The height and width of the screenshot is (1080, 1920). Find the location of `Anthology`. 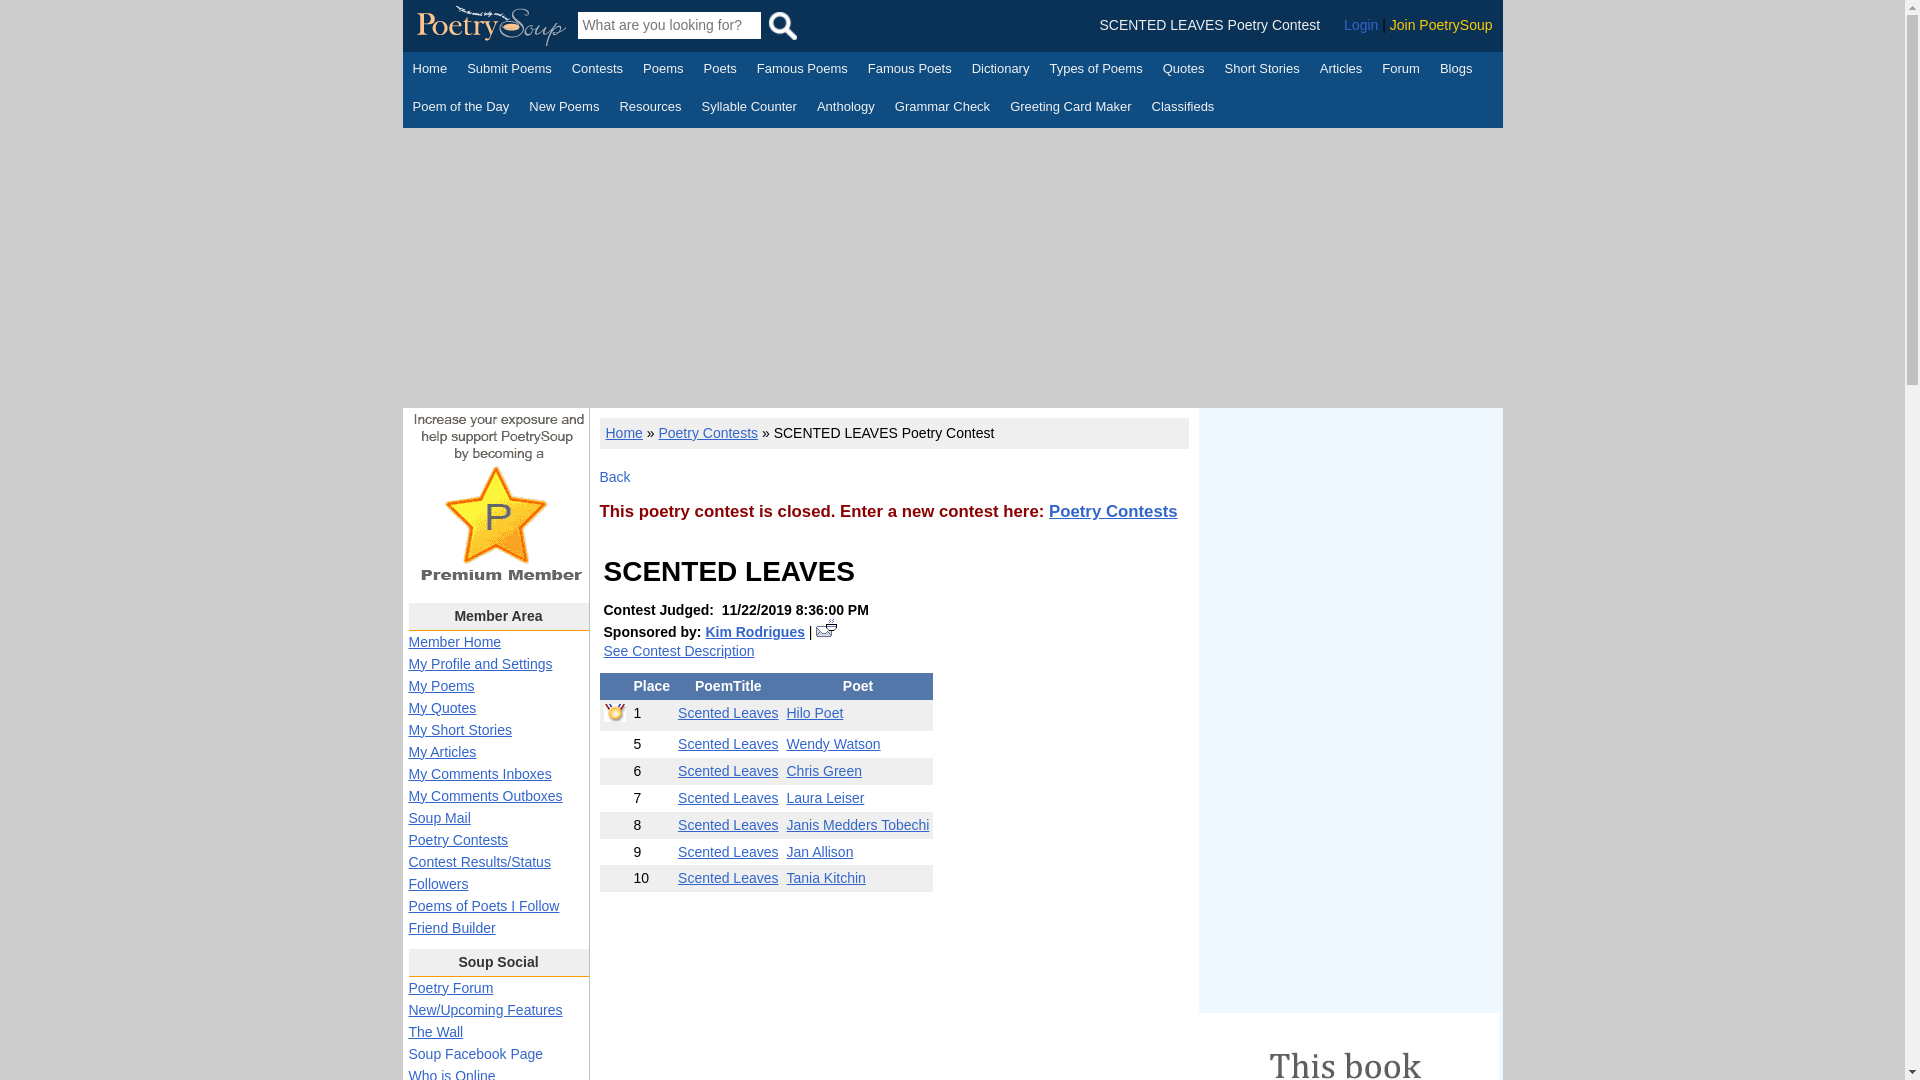

Anthology is located at coordinates (846, 108).